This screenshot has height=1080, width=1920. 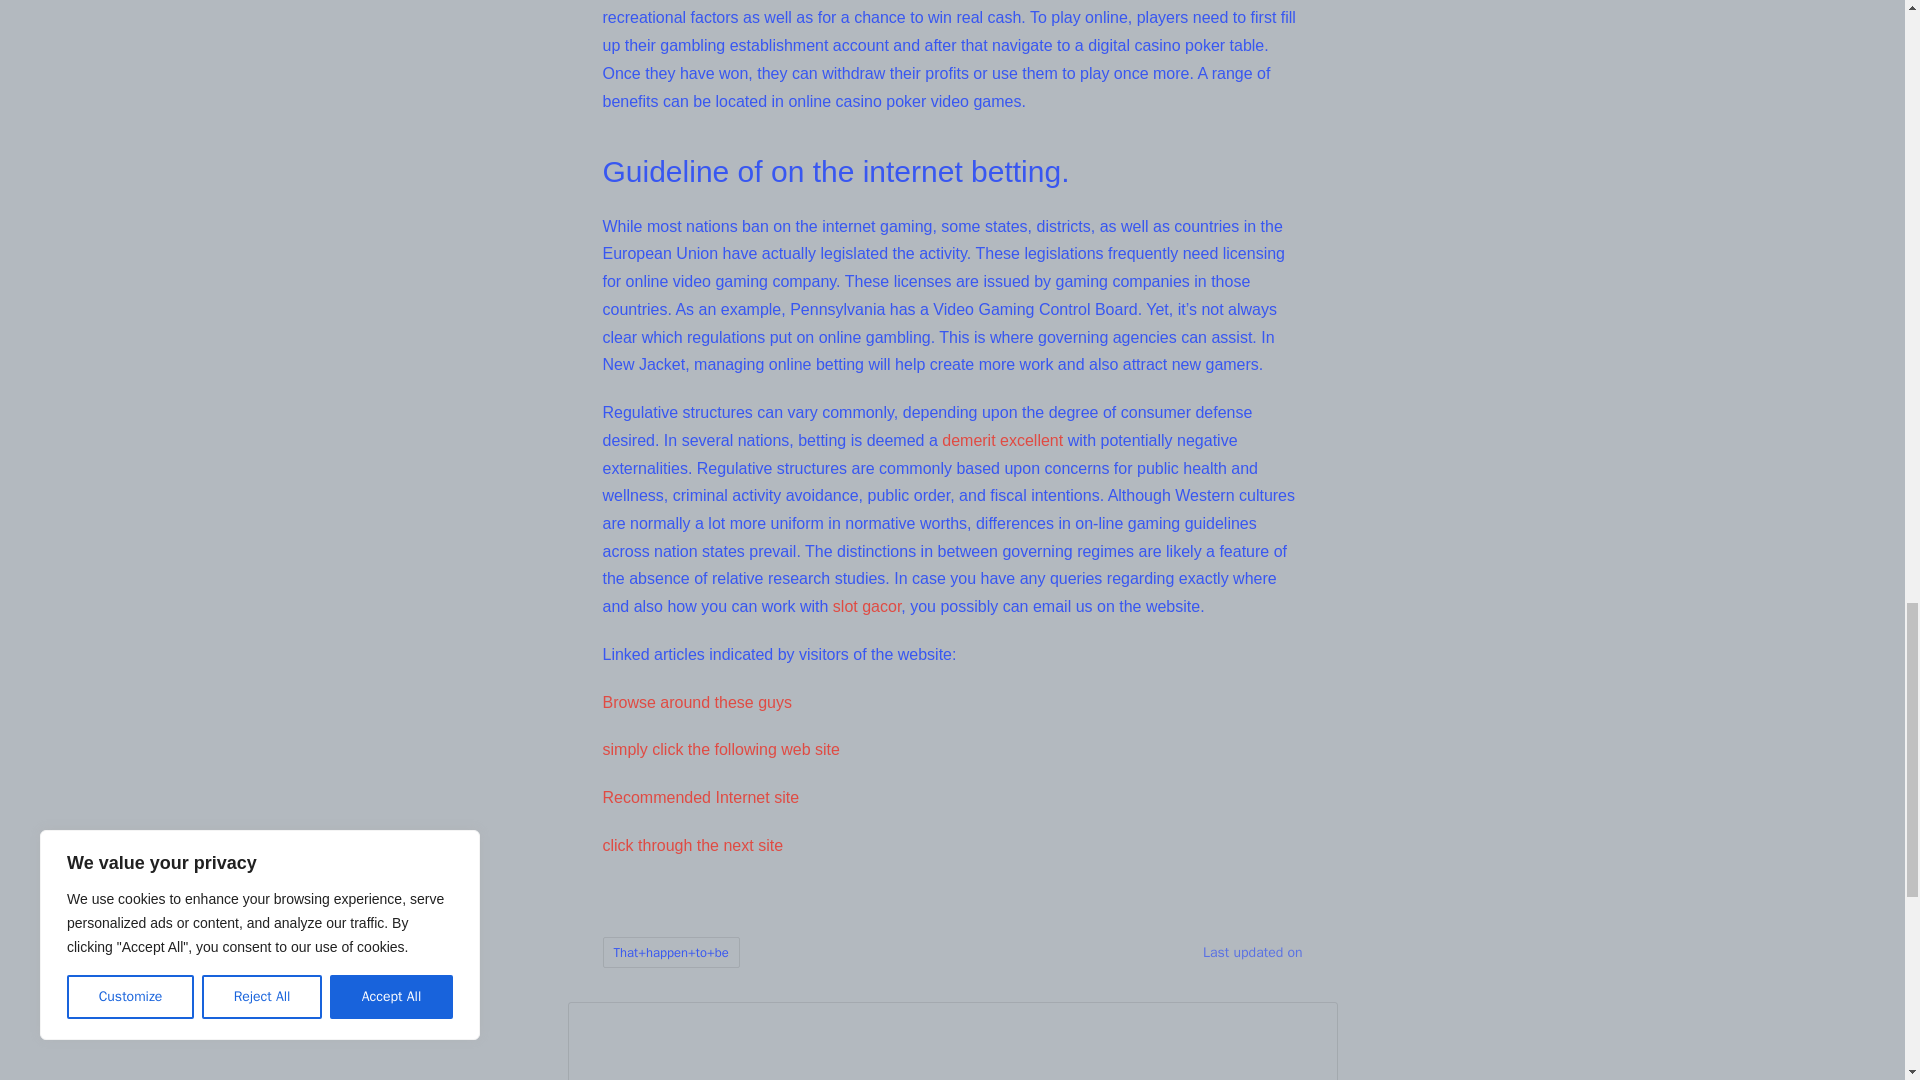 I want to click on Recommended Internet site, so click(x=700, y=797).